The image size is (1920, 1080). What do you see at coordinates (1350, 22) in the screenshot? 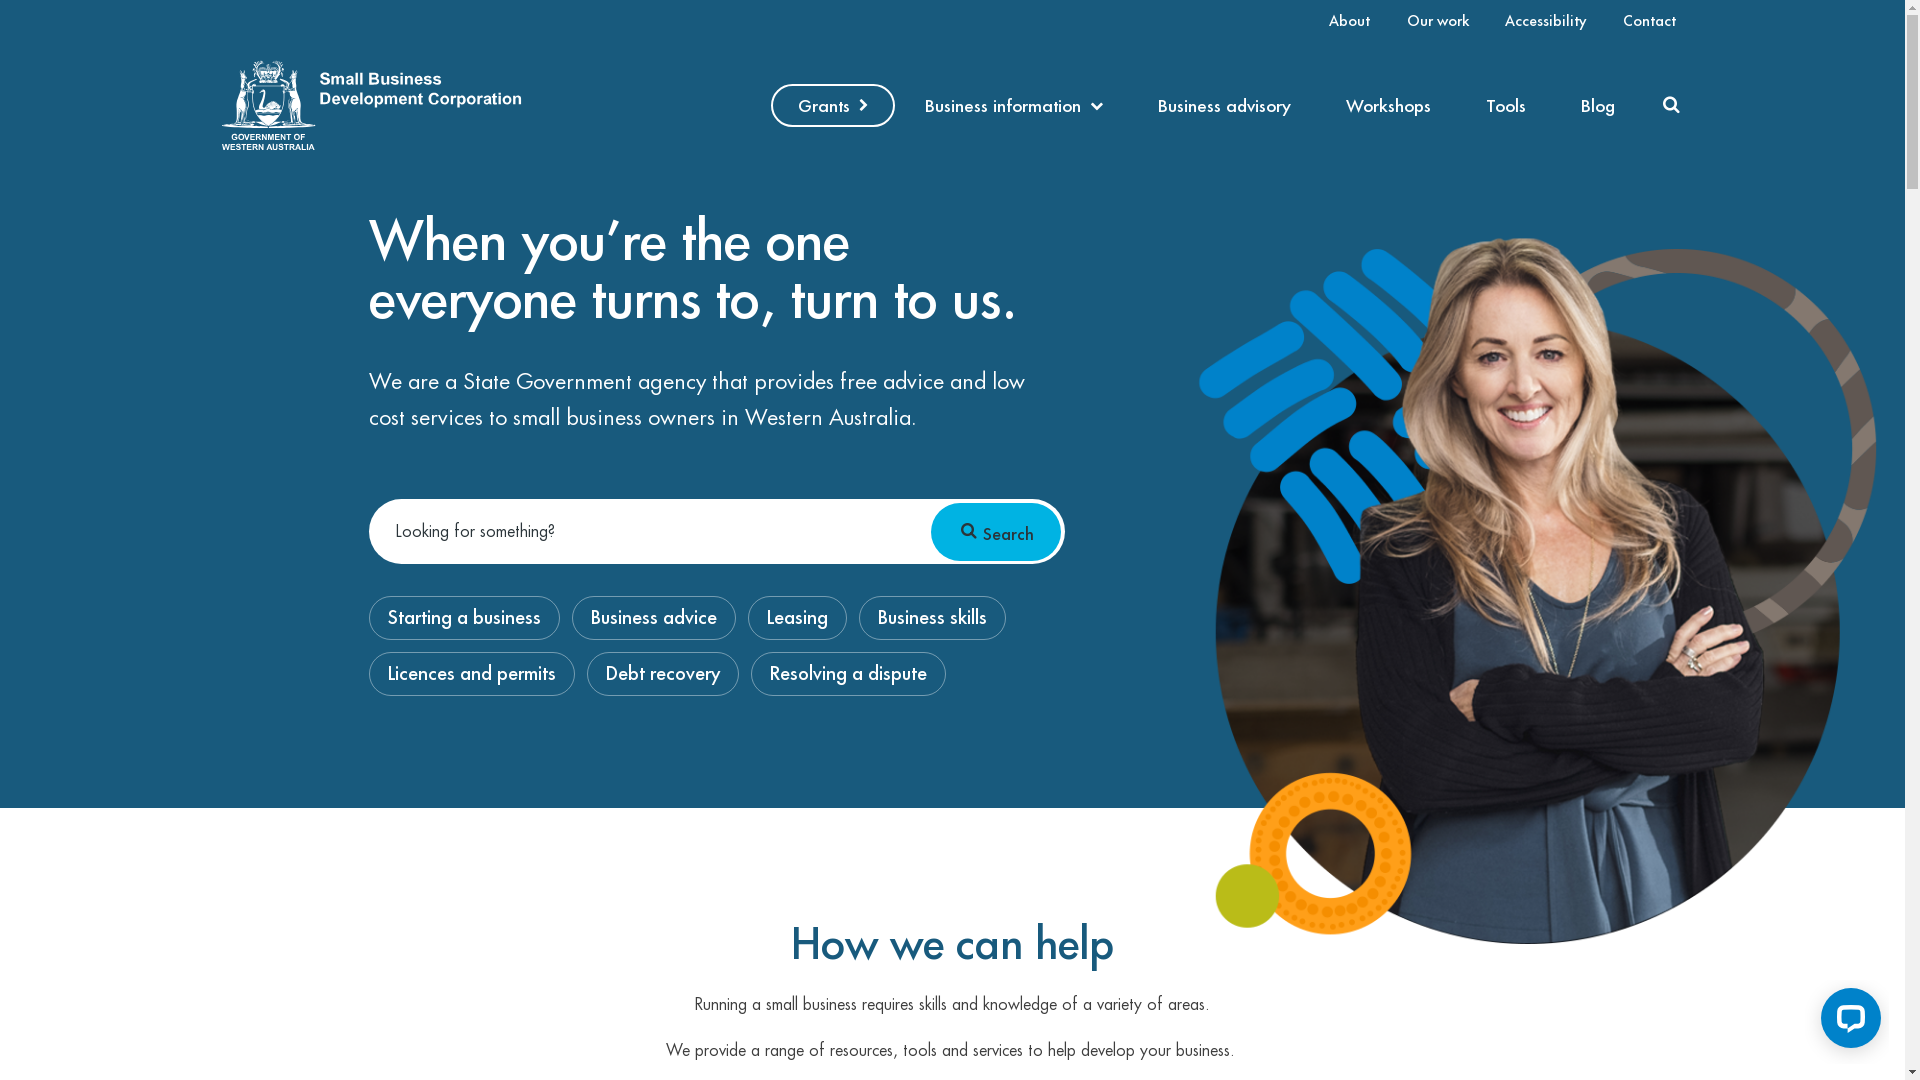
I see `About` at bounding box center [1350, 22].